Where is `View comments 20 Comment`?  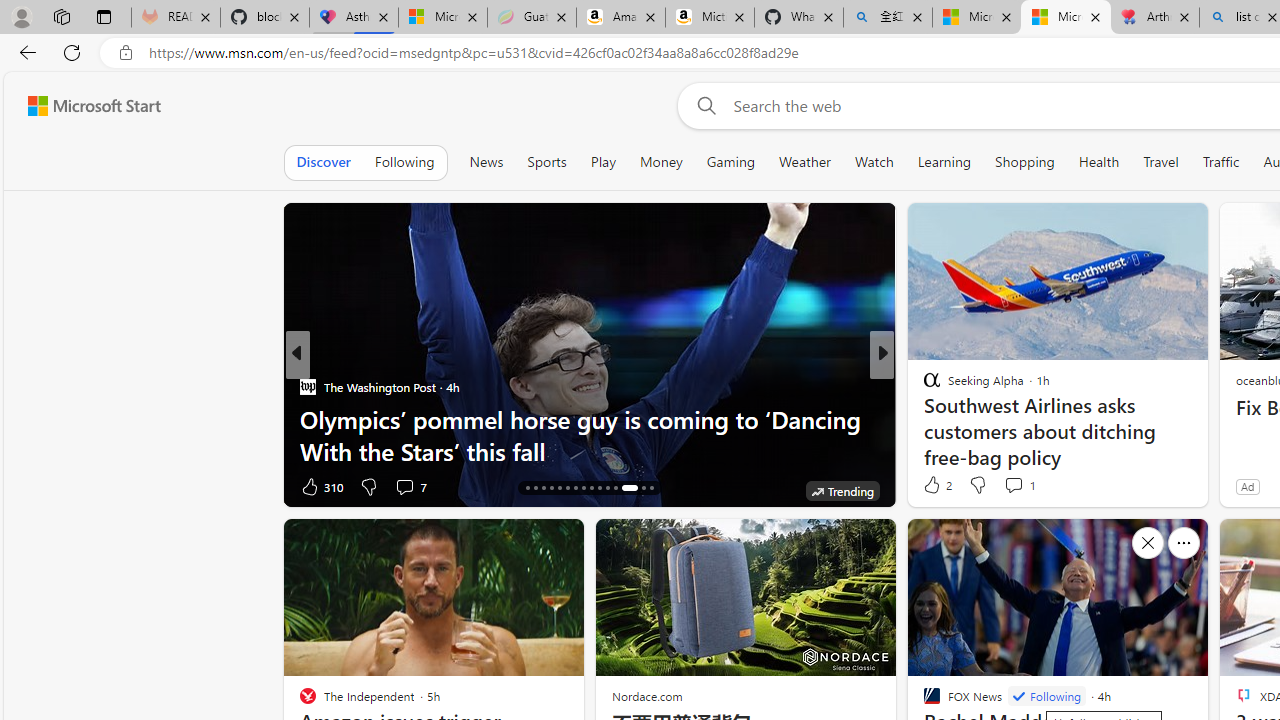
View comments 20 Comment is located at coordinates (1030, 486).